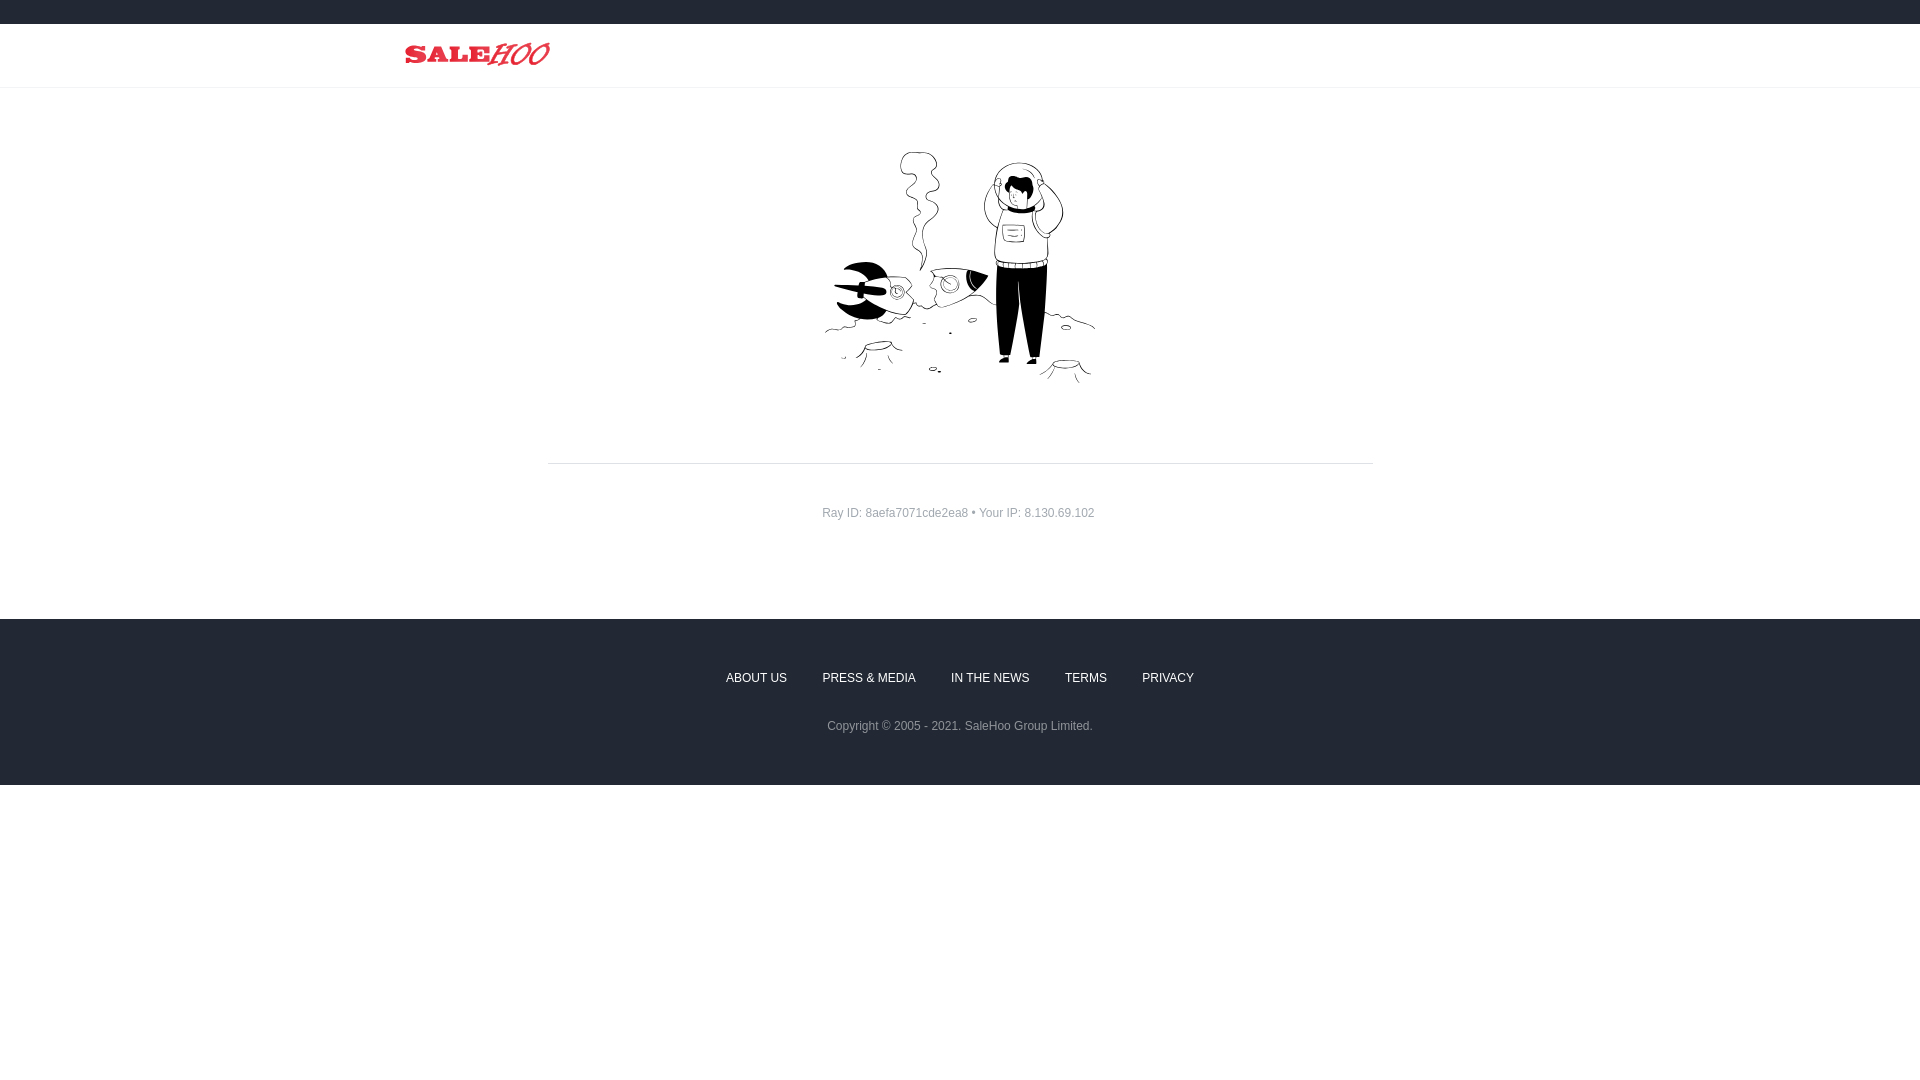 The image size is (1920, 1080). What do you see at coordinates (1168, 679) in the screenshot?
I see `PRIVACY` at bounding box center [1168, 679].